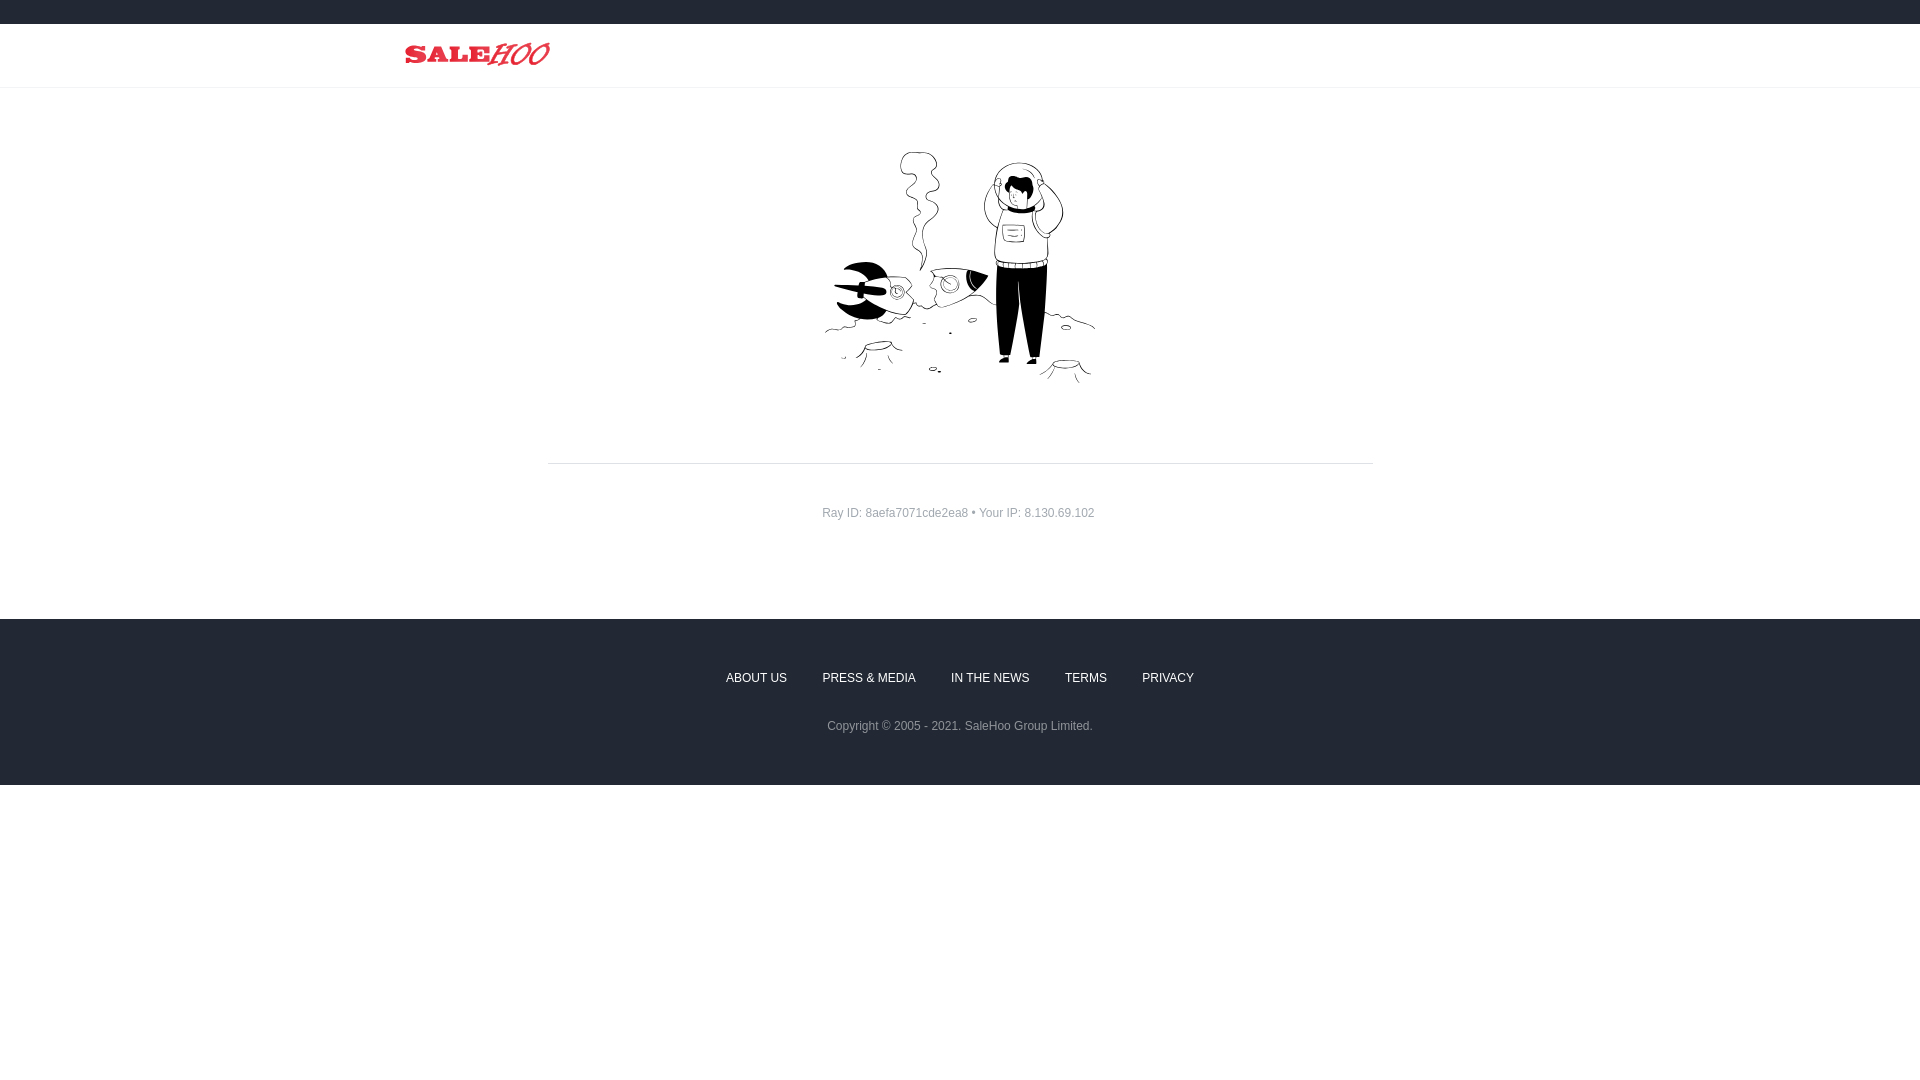 The image size is (1920, 1080). What do you see at coordinates (1168, 679) in the screenshot?
I see `PRIVACY` at bounding box center [1168, 679].